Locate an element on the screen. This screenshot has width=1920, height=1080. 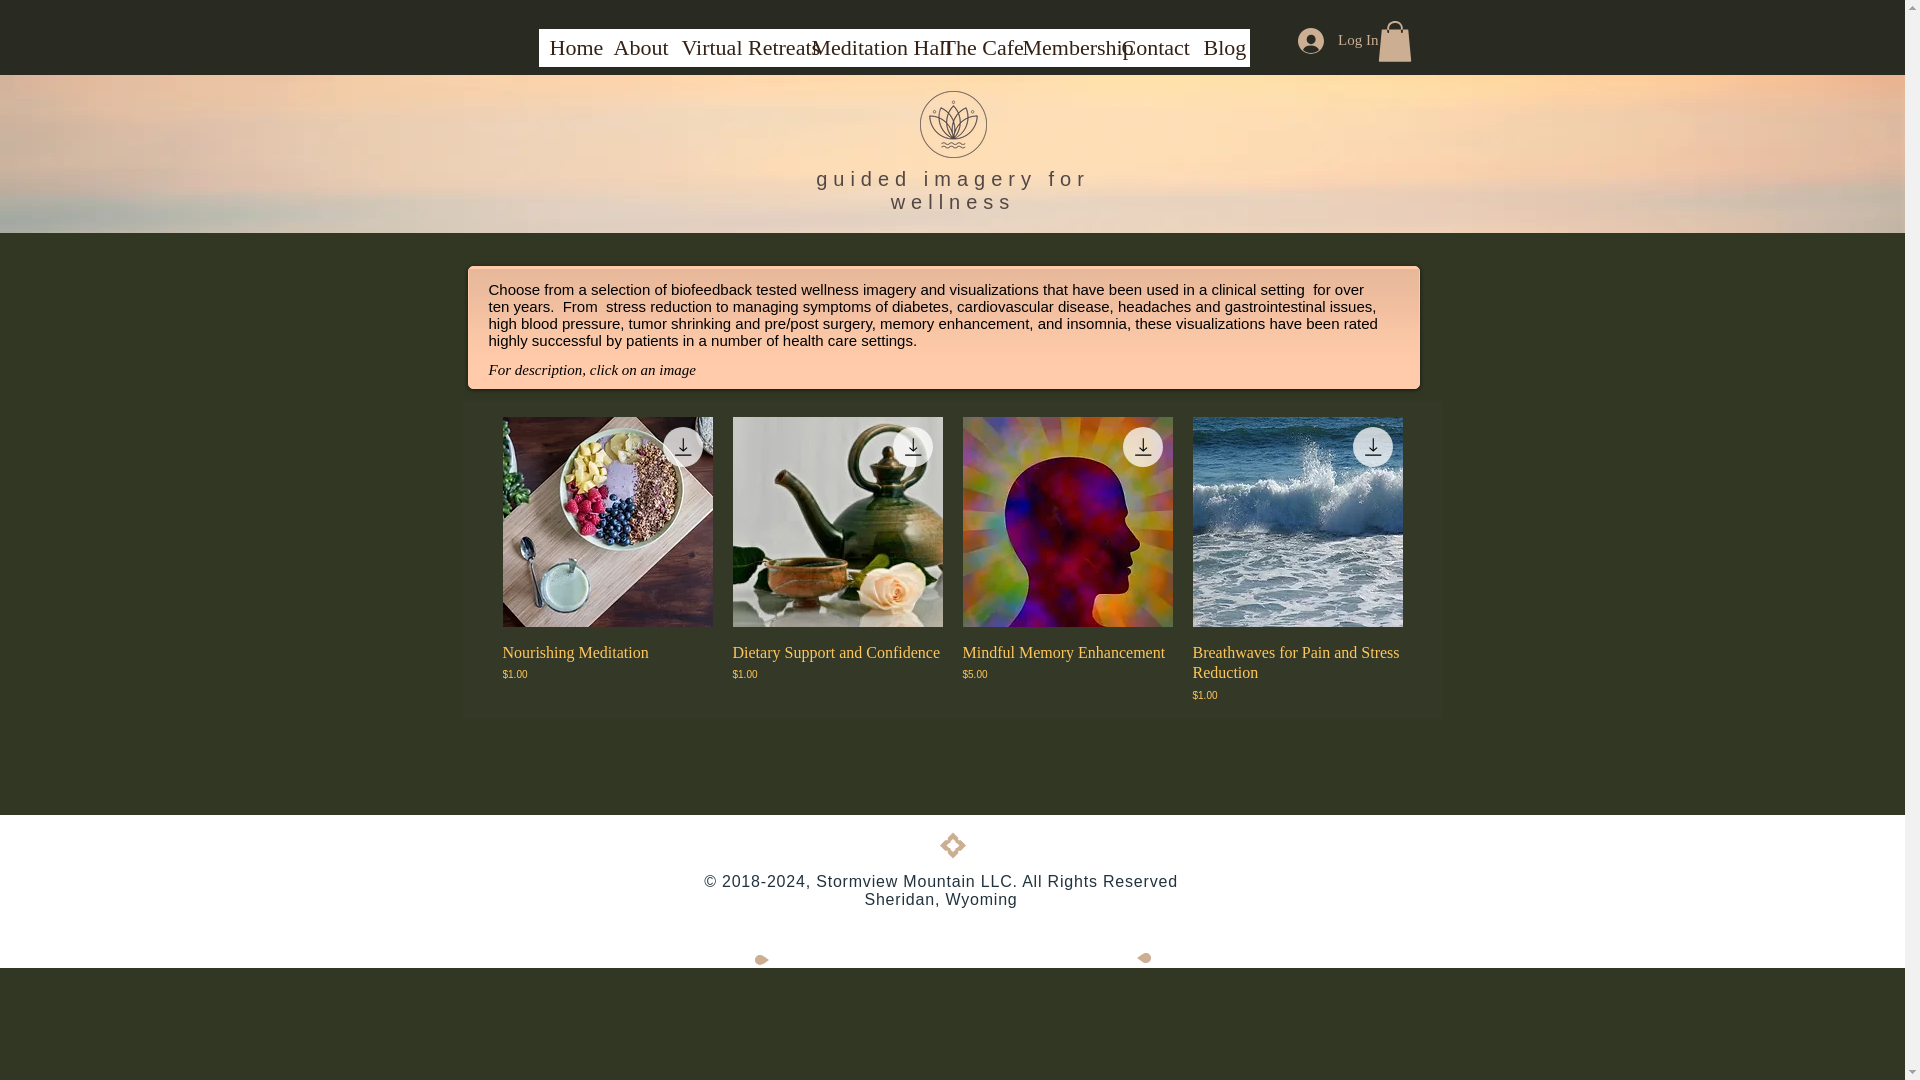
guided imagery for wellness is located at coordinates (953, 190).